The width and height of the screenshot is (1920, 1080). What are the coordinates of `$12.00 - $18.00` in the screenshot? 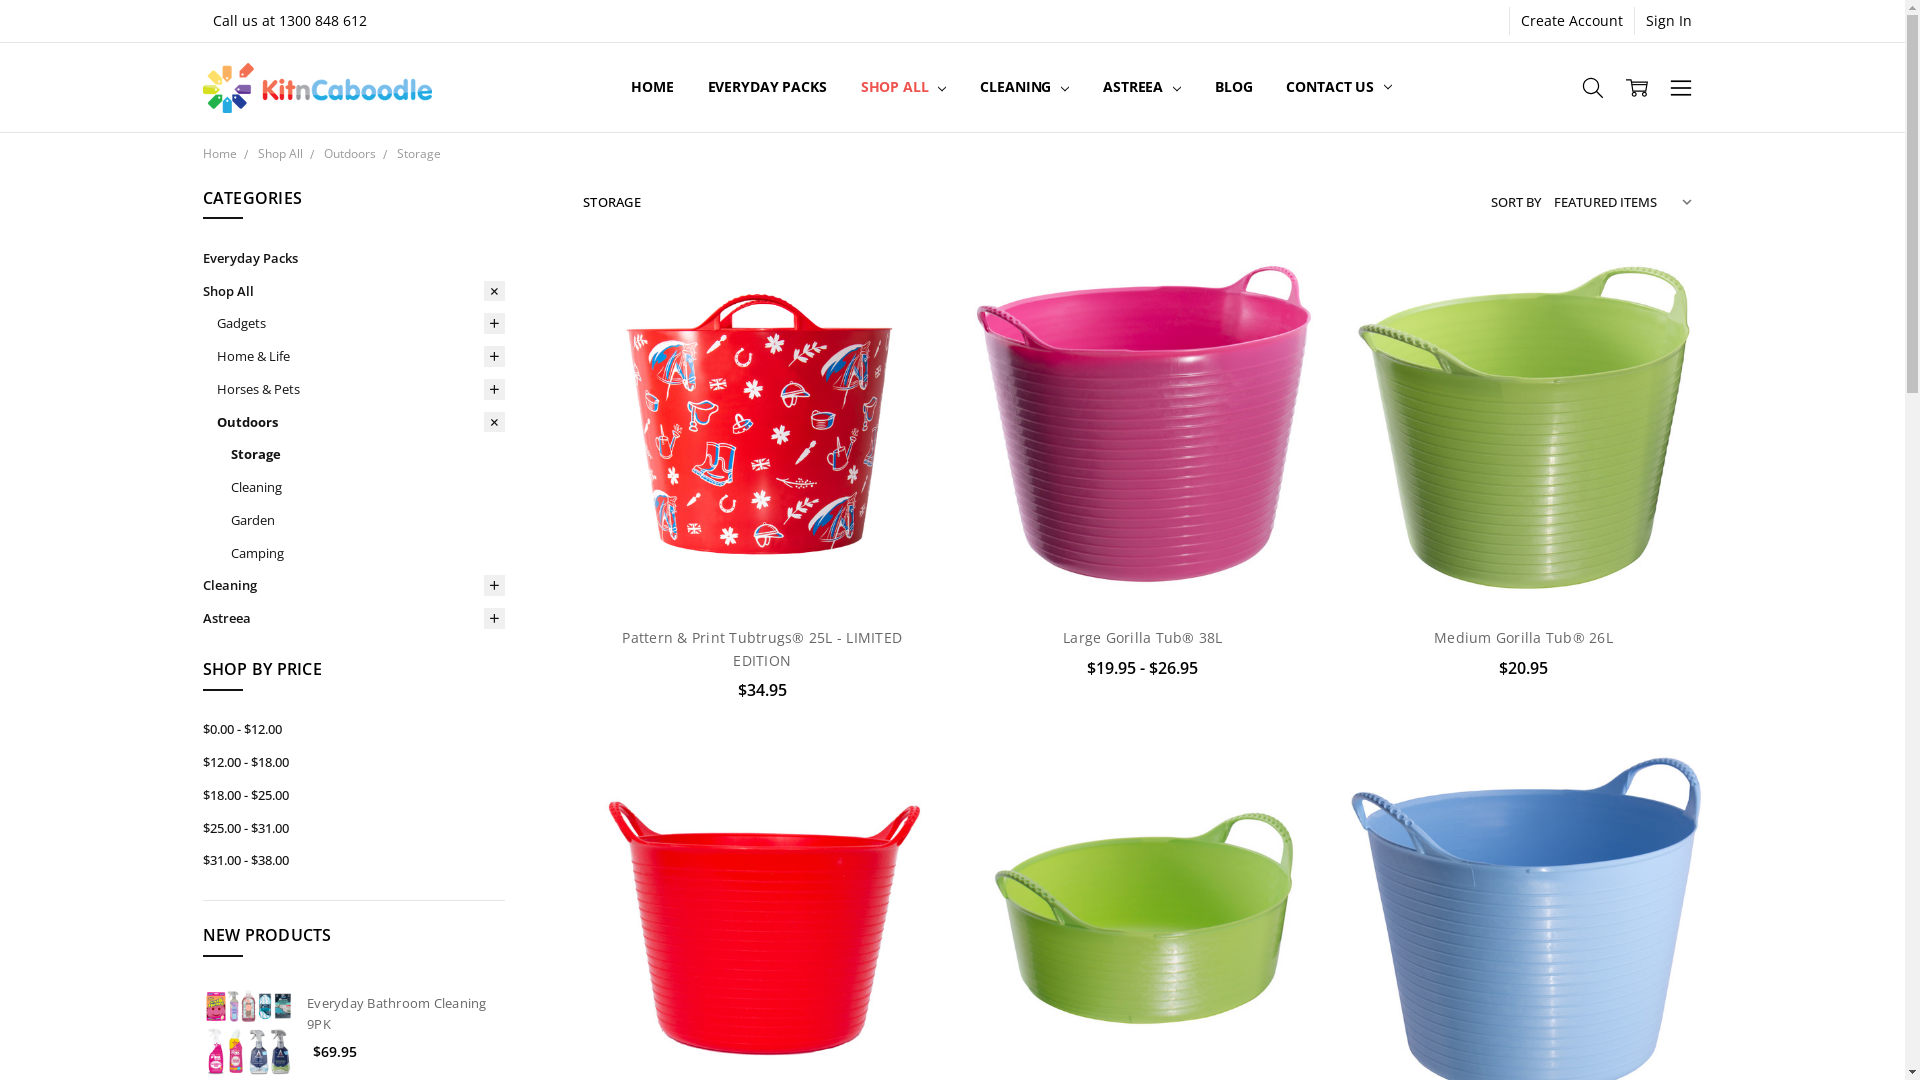 It's located at (353, 762).